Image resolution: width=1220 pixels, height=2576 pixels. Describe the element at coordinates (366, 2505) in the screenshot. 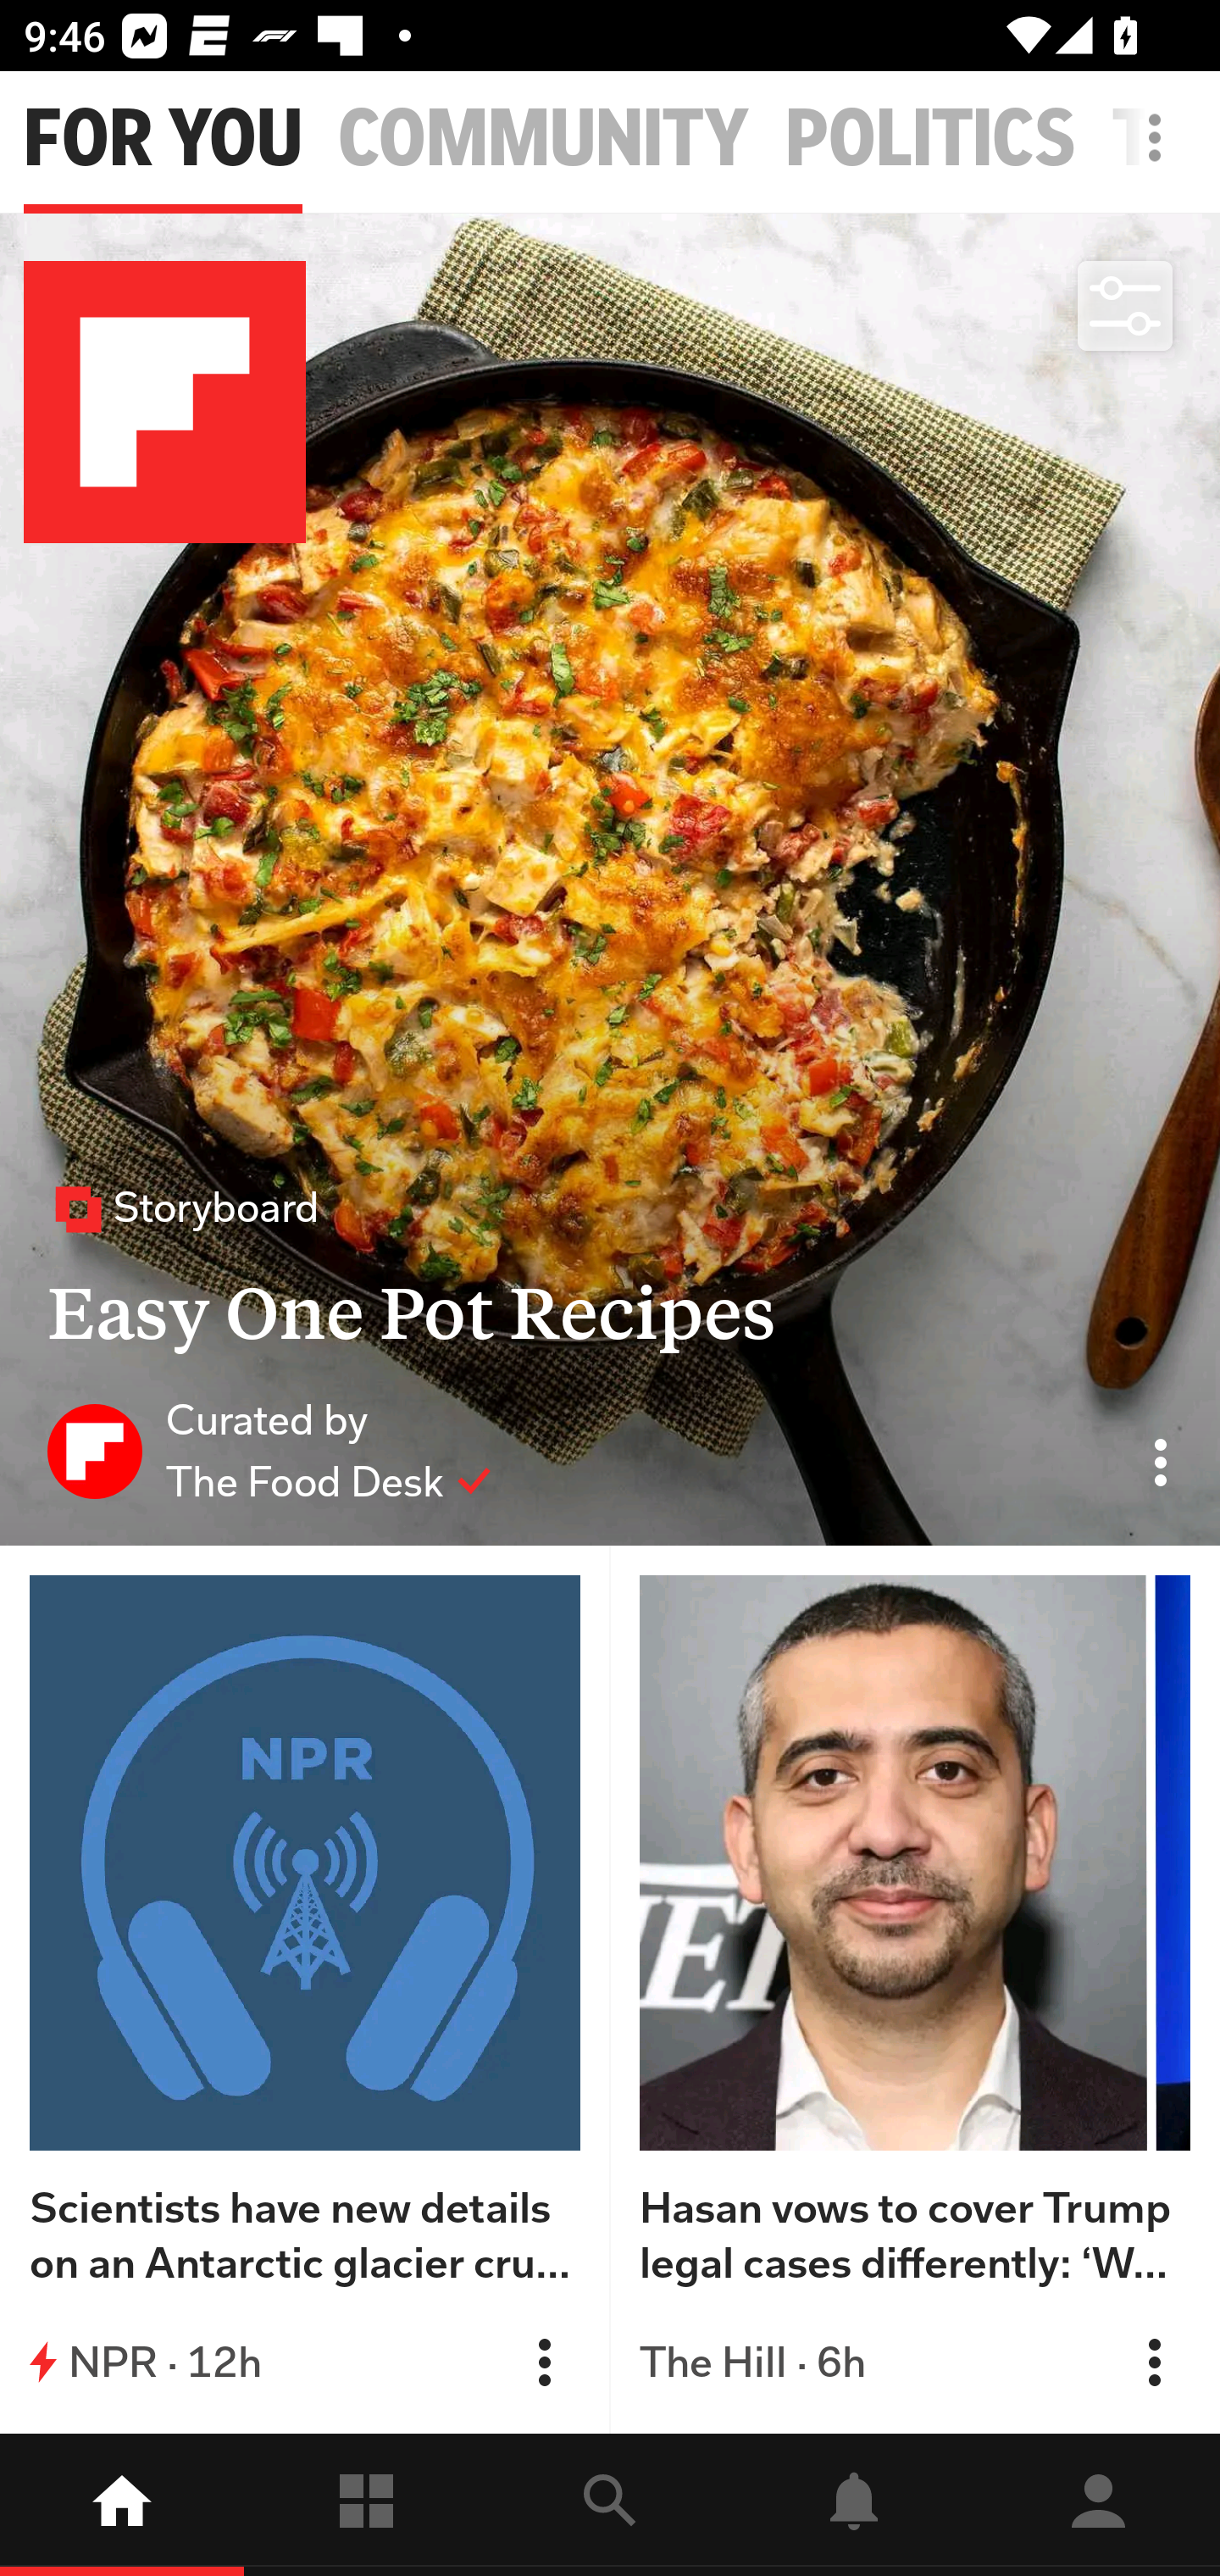

I see `Following` at that location.